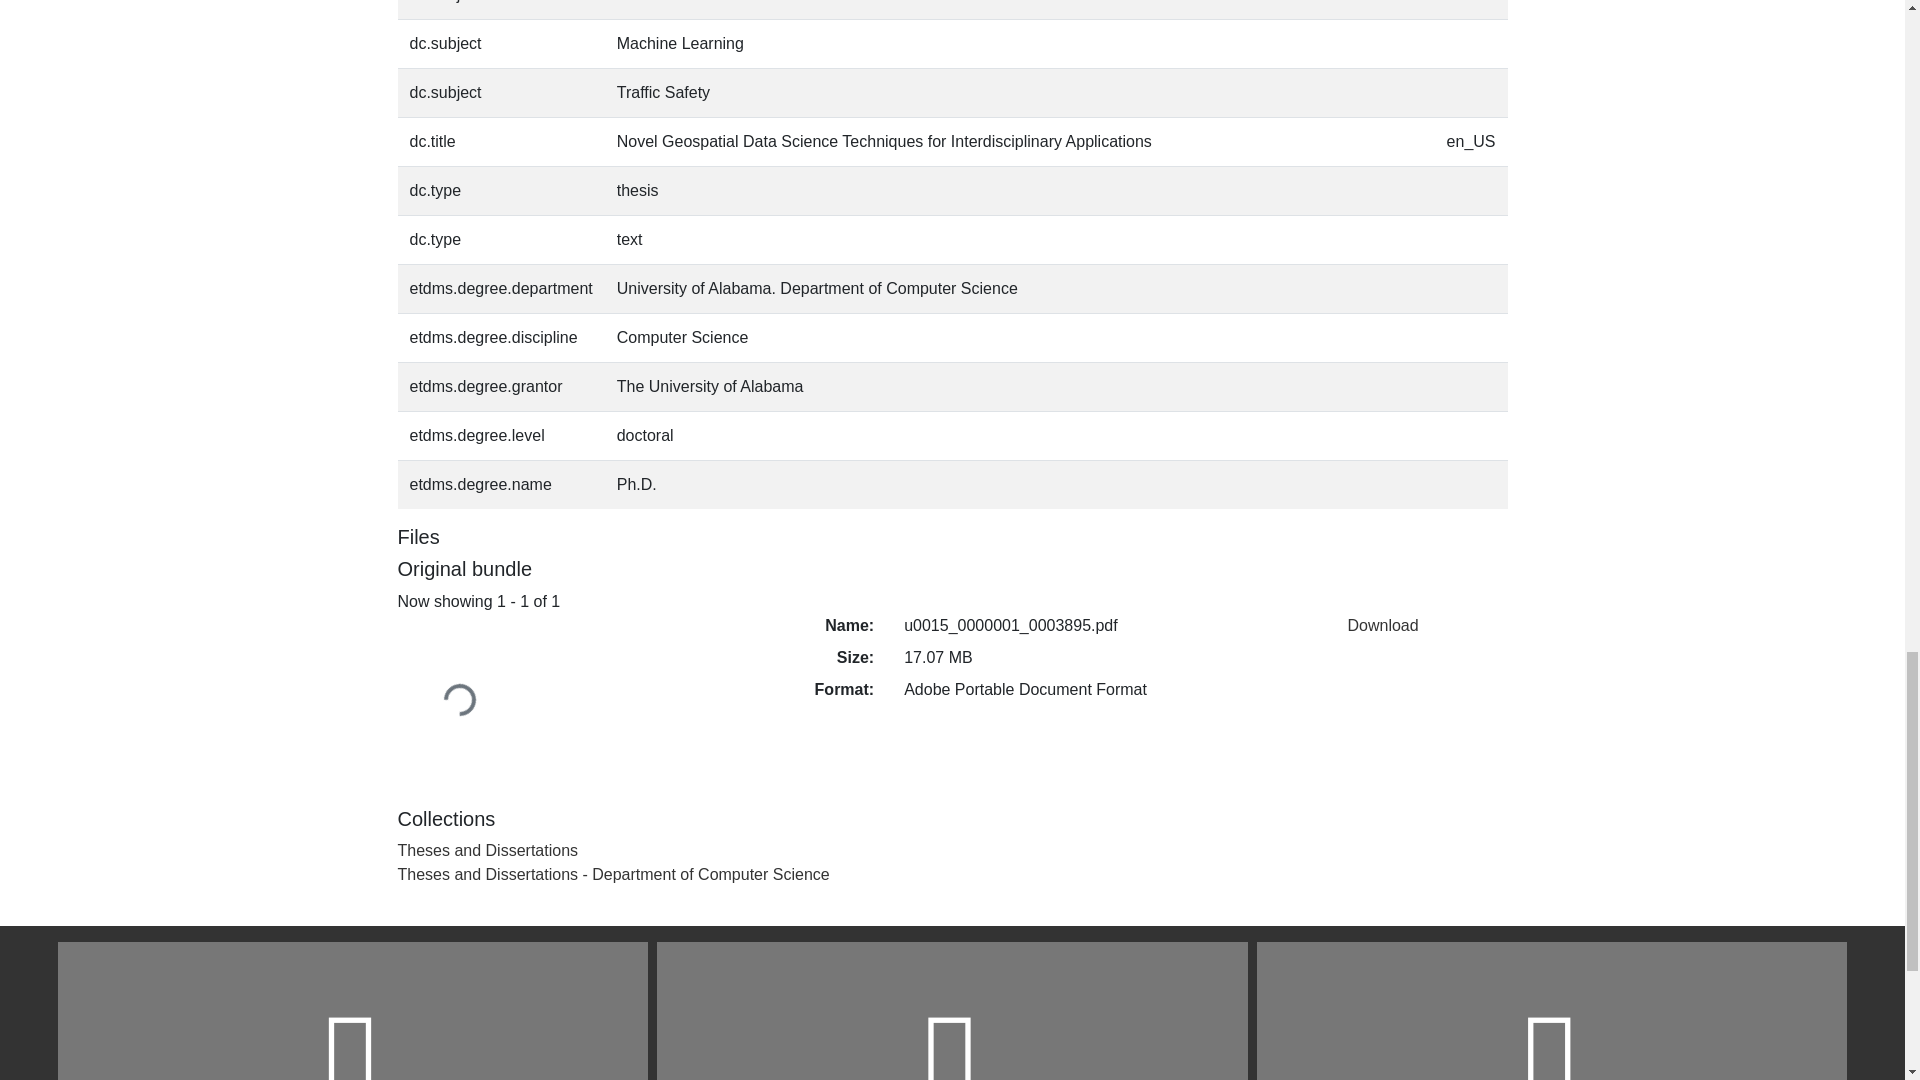 The width and height of the screenshot is (1920, 1080). I want to click on Theses and Dissertations, so click(488, 850).